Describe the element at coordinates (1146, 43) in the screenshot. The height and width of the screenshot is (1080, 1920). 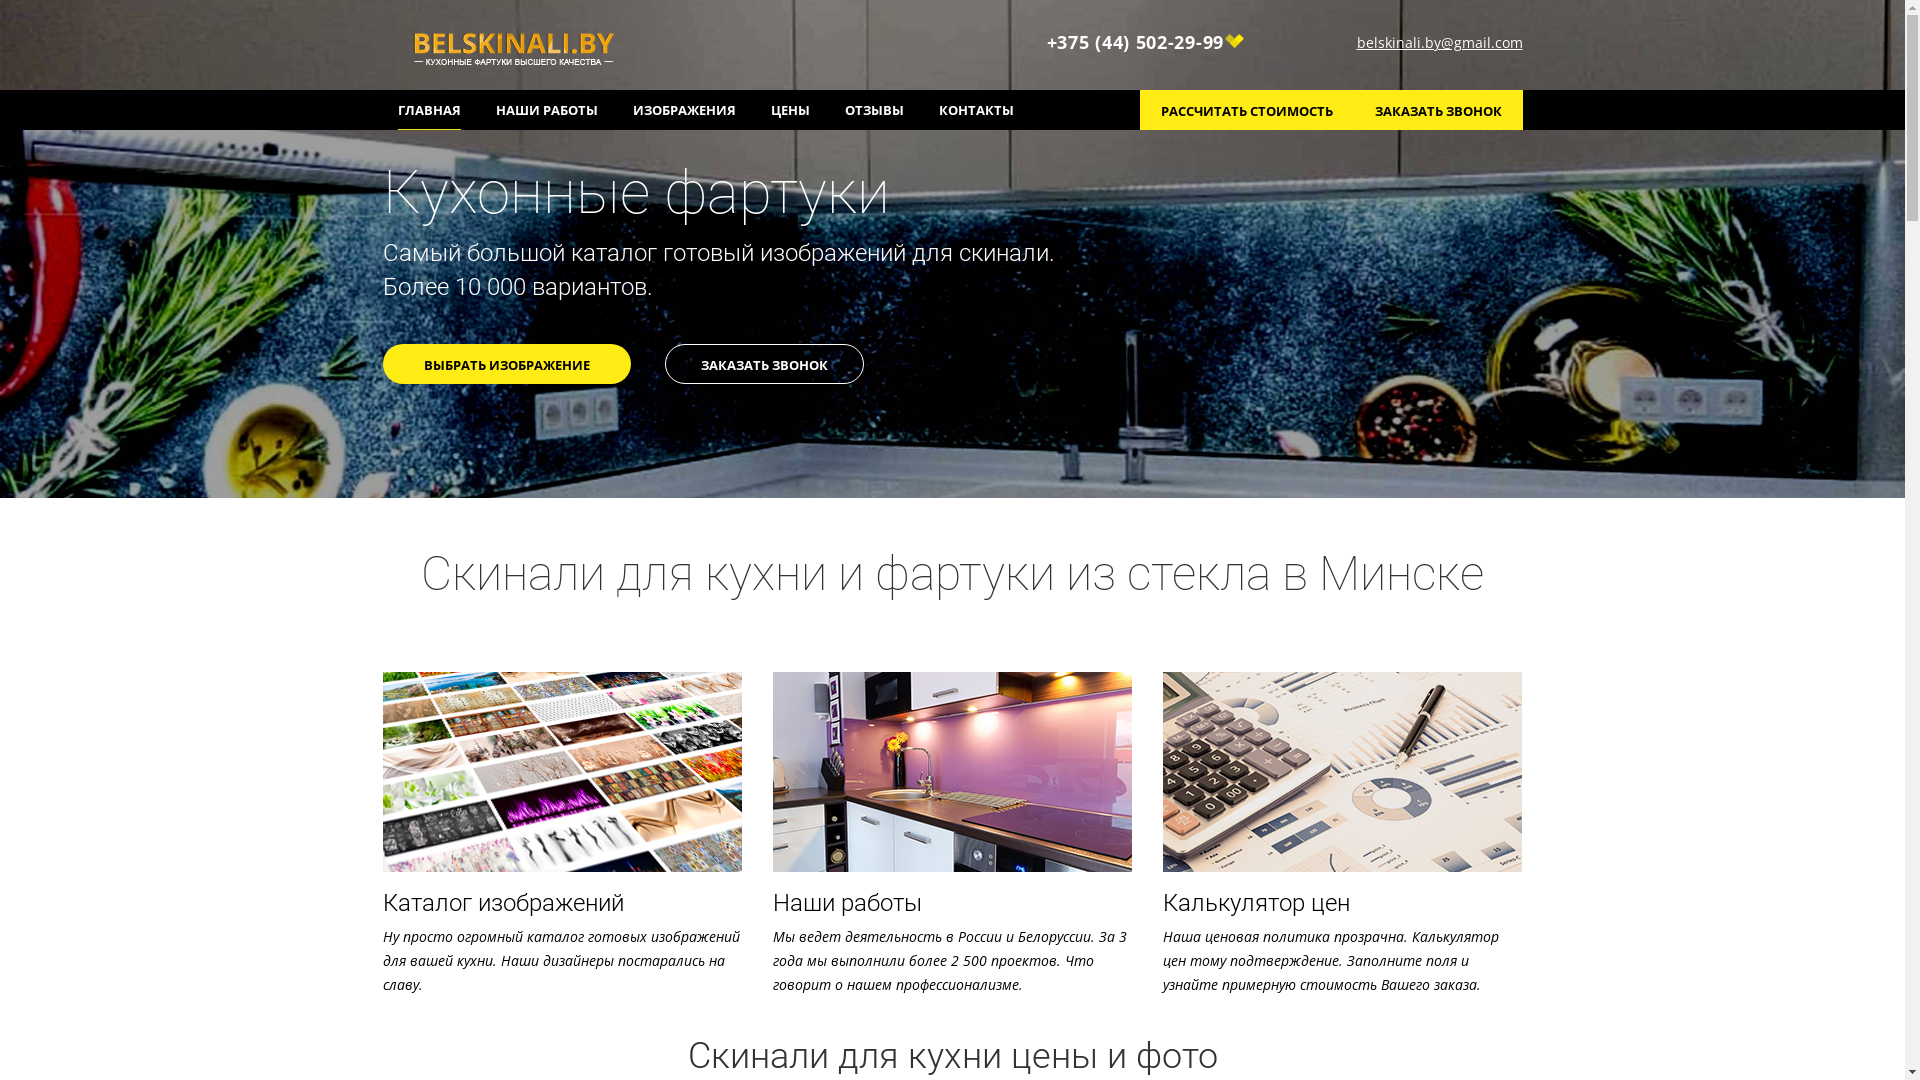
I see `+375 (44) 502-29-99` at that location.